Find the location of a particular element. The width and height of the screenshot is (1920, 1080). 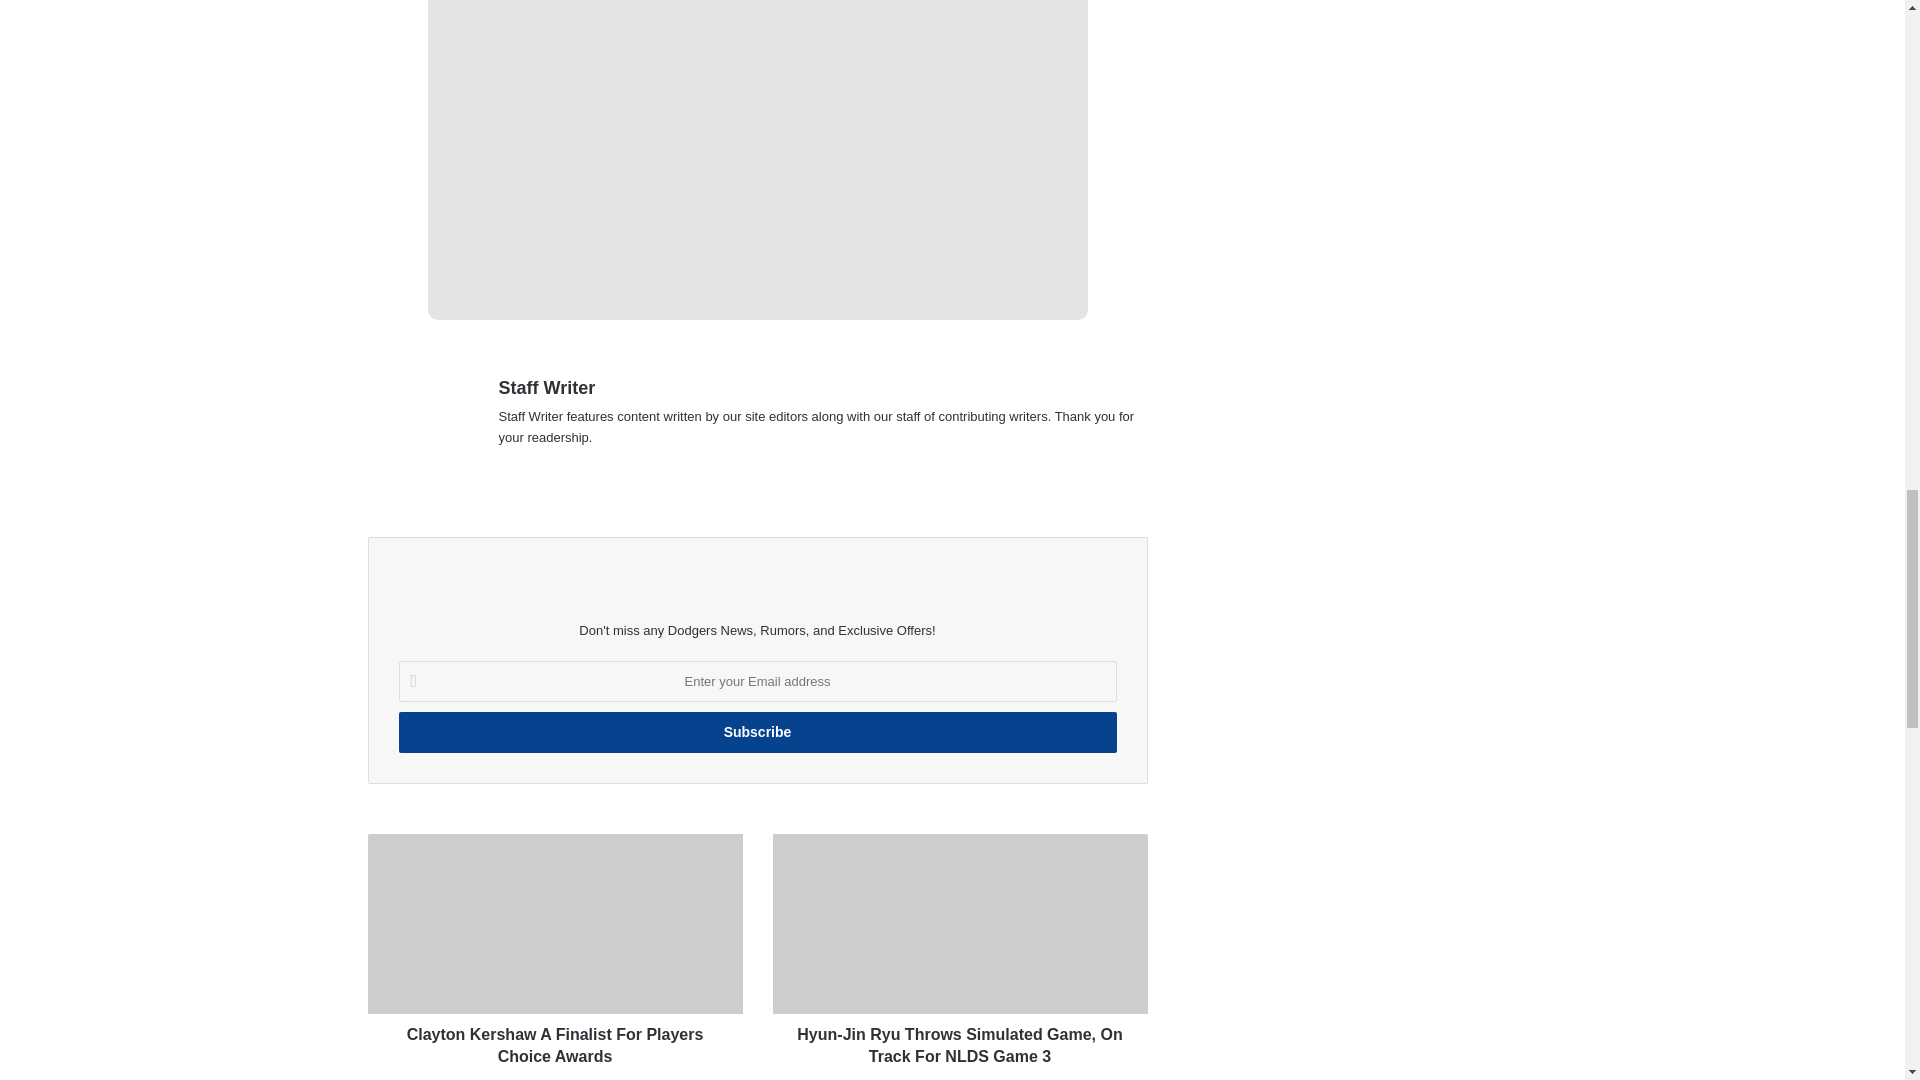

Subscribe is located at coordinates (756, 732).